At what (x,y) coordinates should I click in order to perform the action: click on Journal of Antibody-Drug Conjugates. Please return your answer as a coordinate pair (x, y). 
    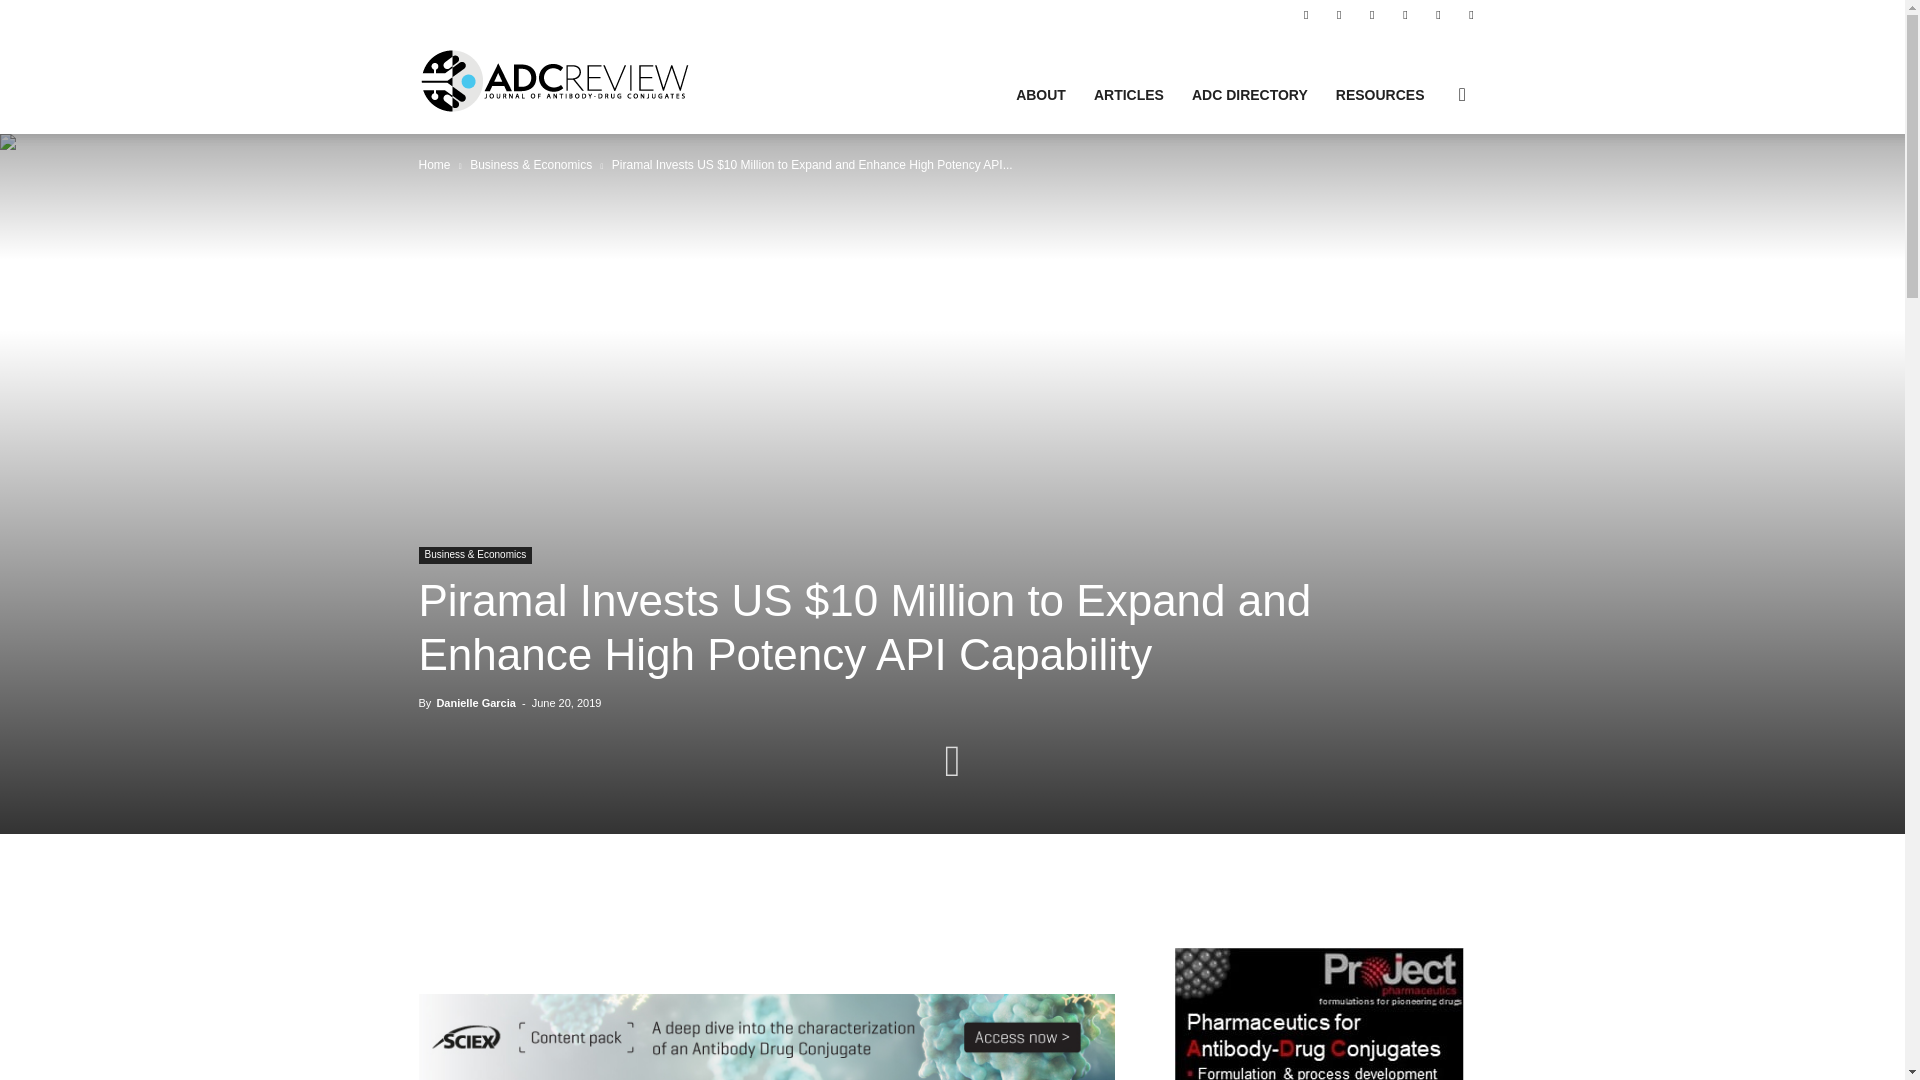
    Looking at the image, I should click on (554, 80).